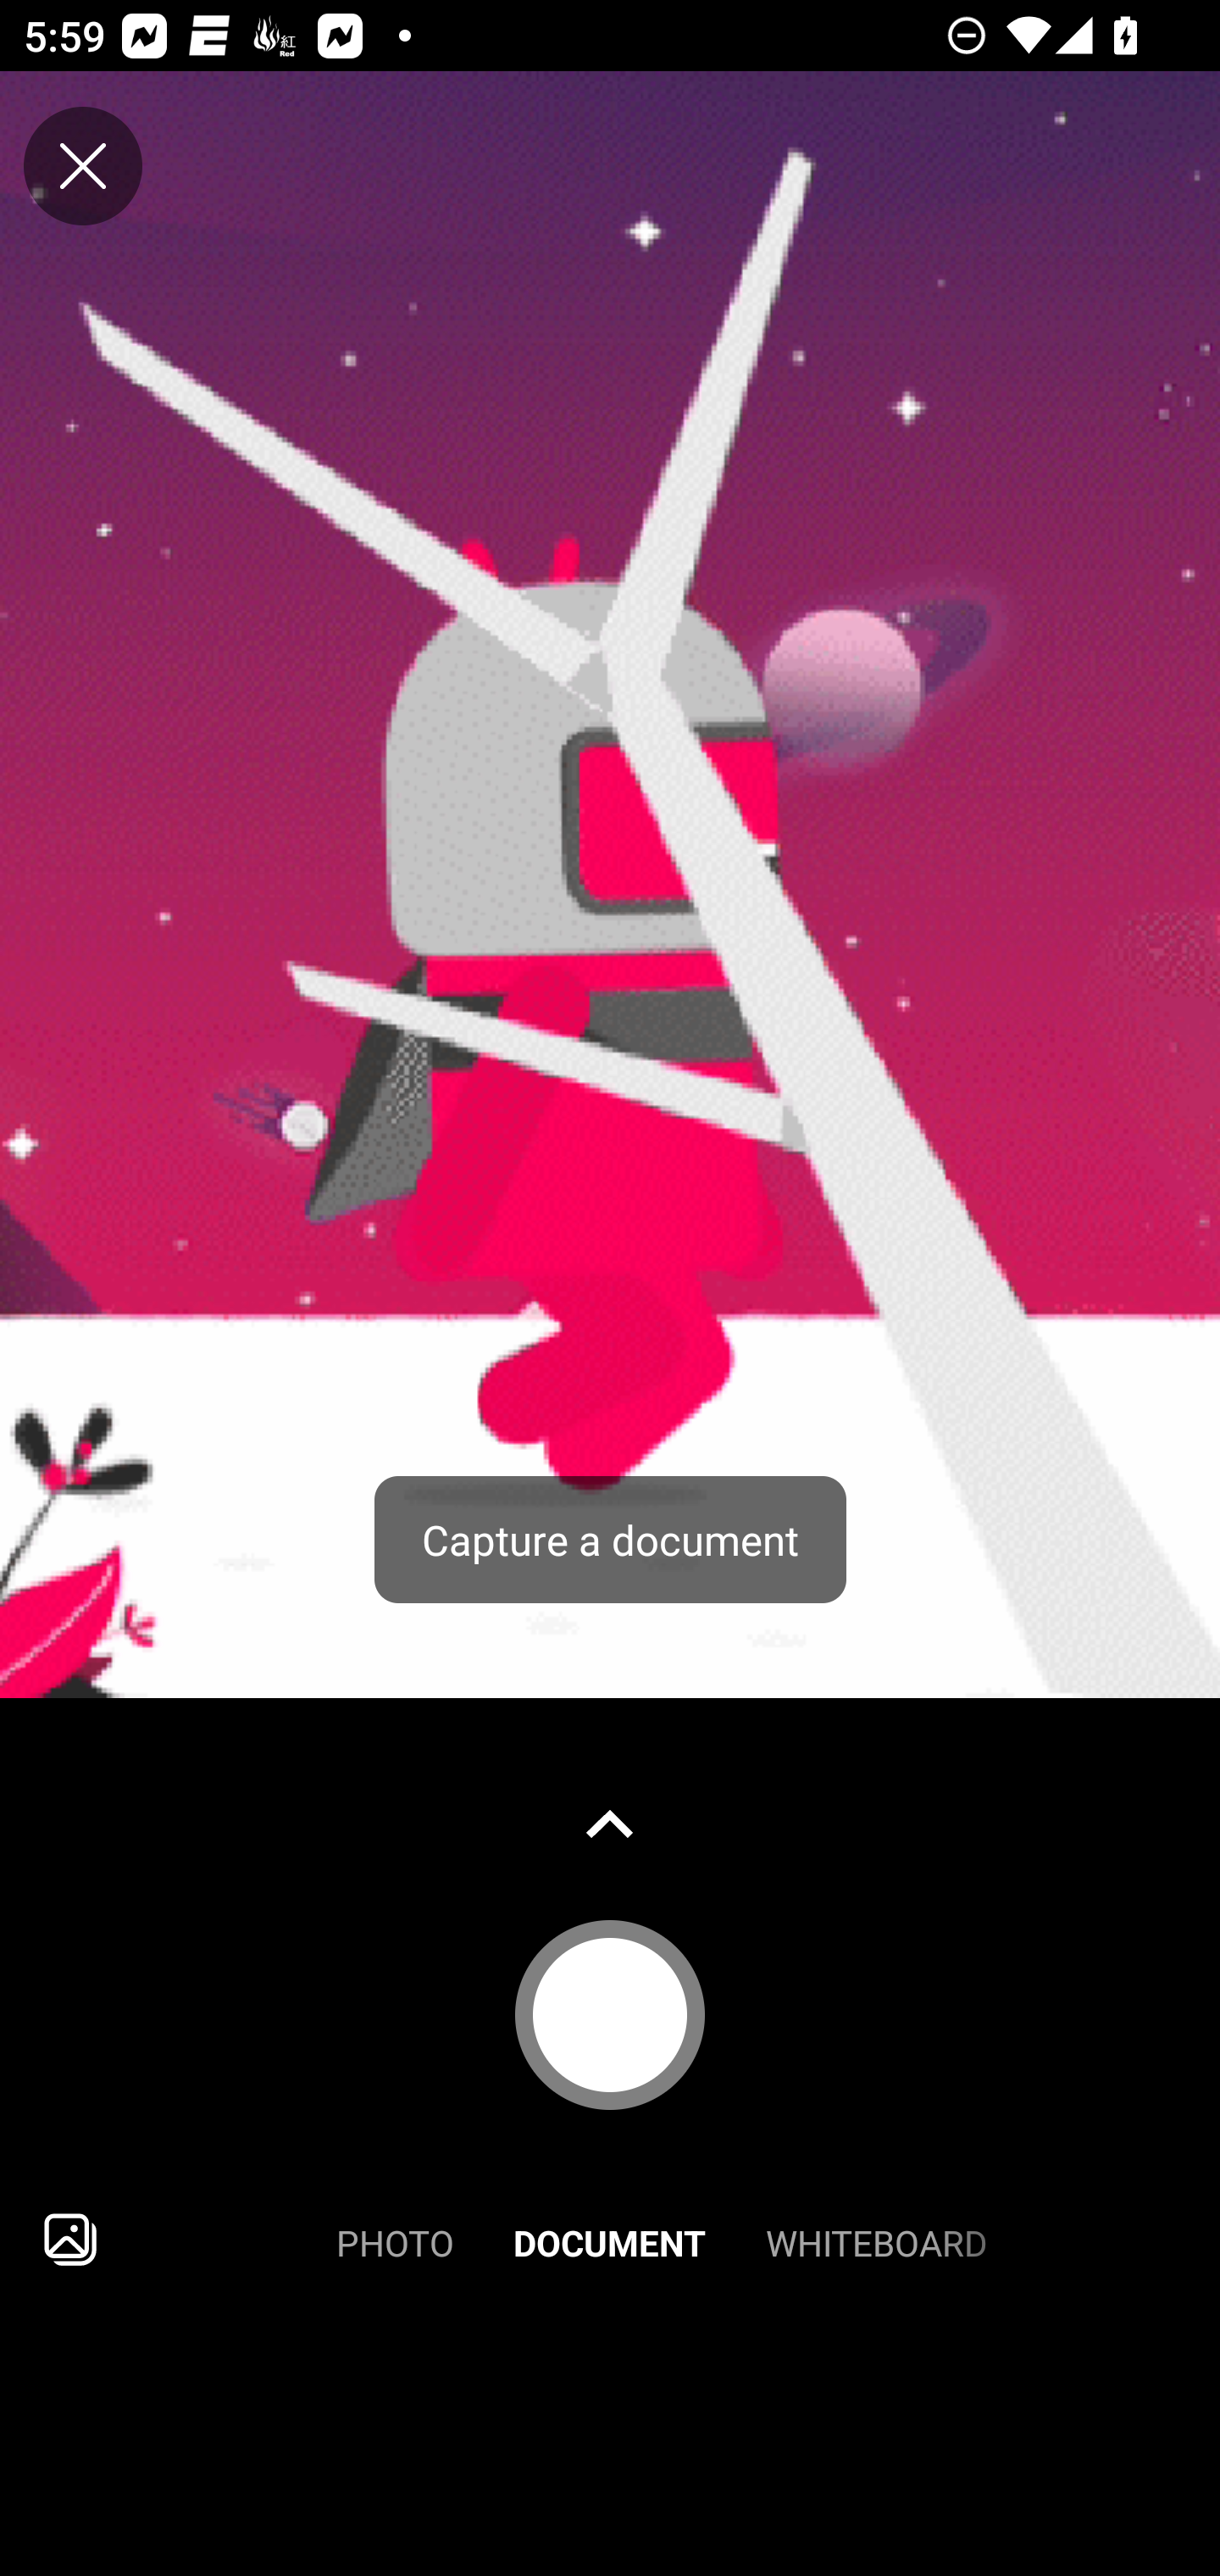 The width and height of the screenshot is (1220, 2576). What do you see at coordinates (610, 2013) in the screenshot?
I see `Capture` at bounding box center [610, 2013].